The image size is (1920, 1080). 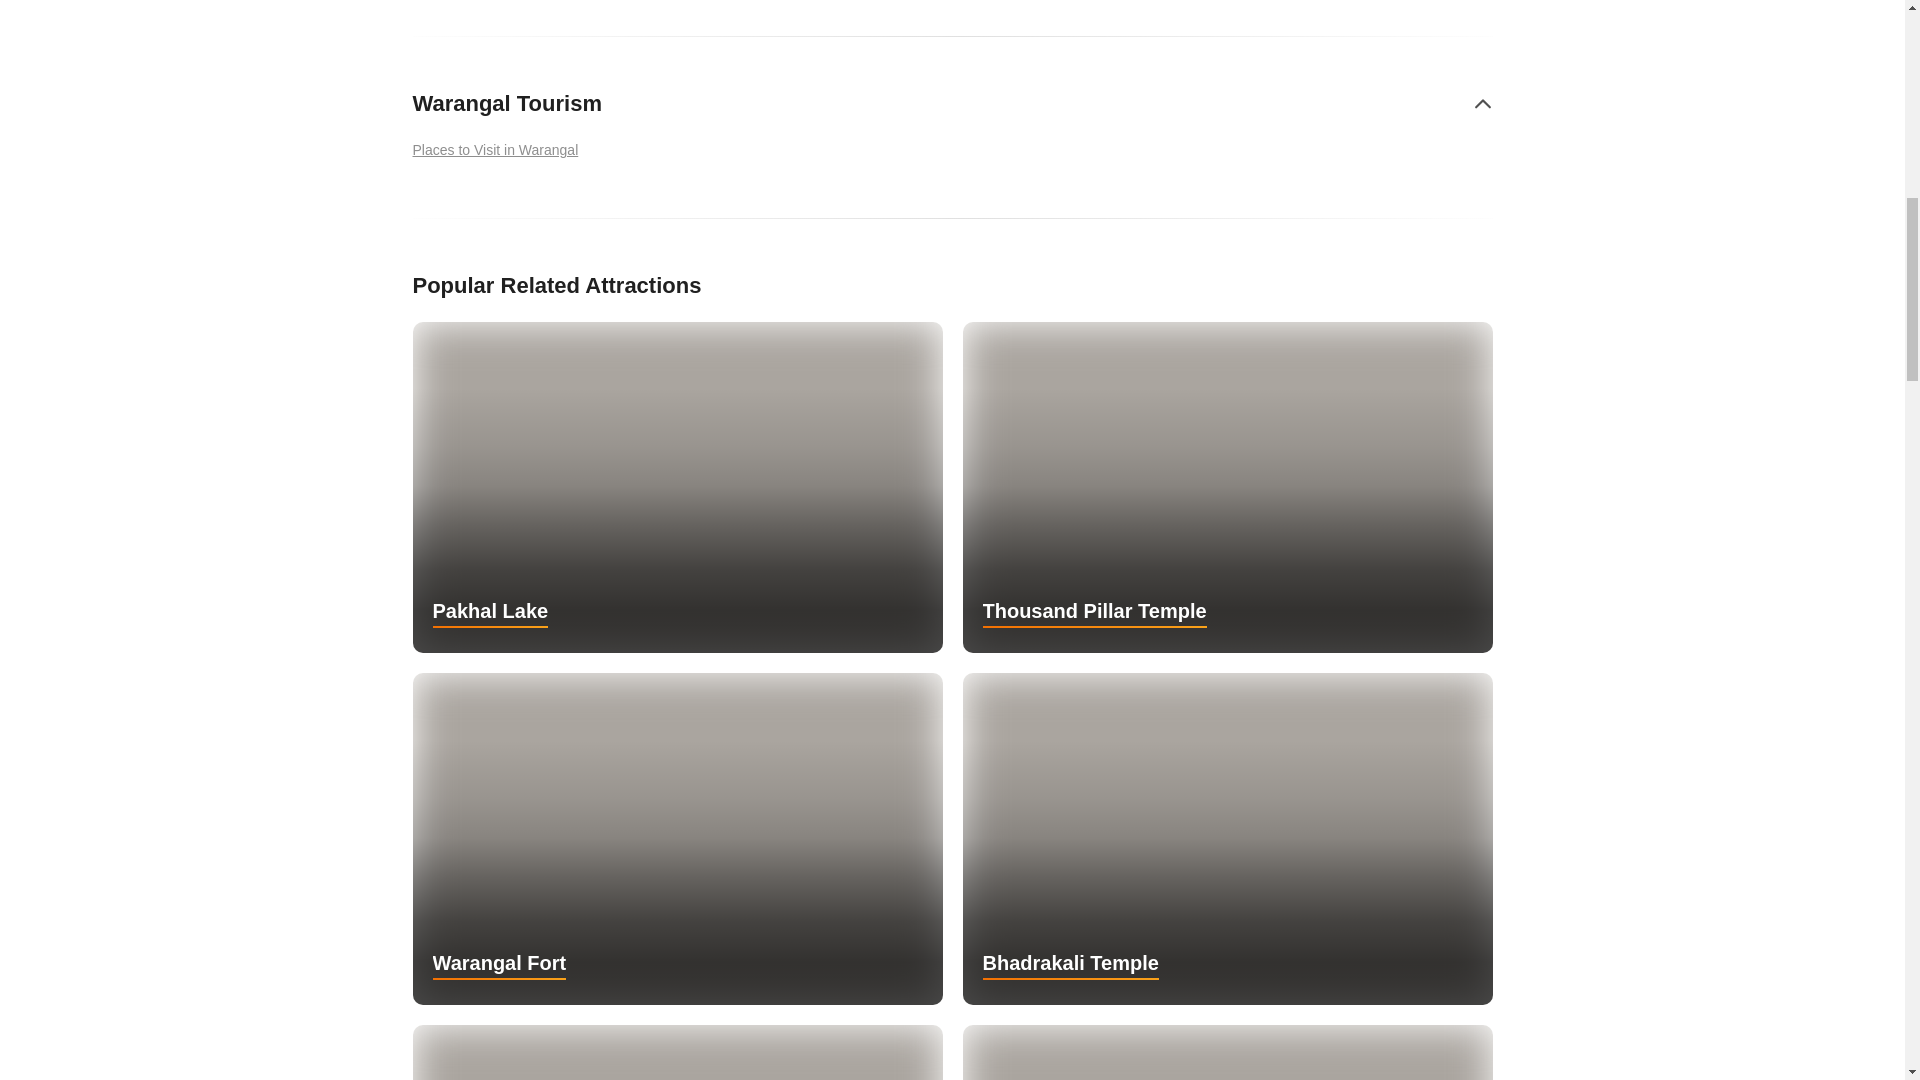 I want to click on Thousand Pillar Temple, so click(x=1226, y=487).